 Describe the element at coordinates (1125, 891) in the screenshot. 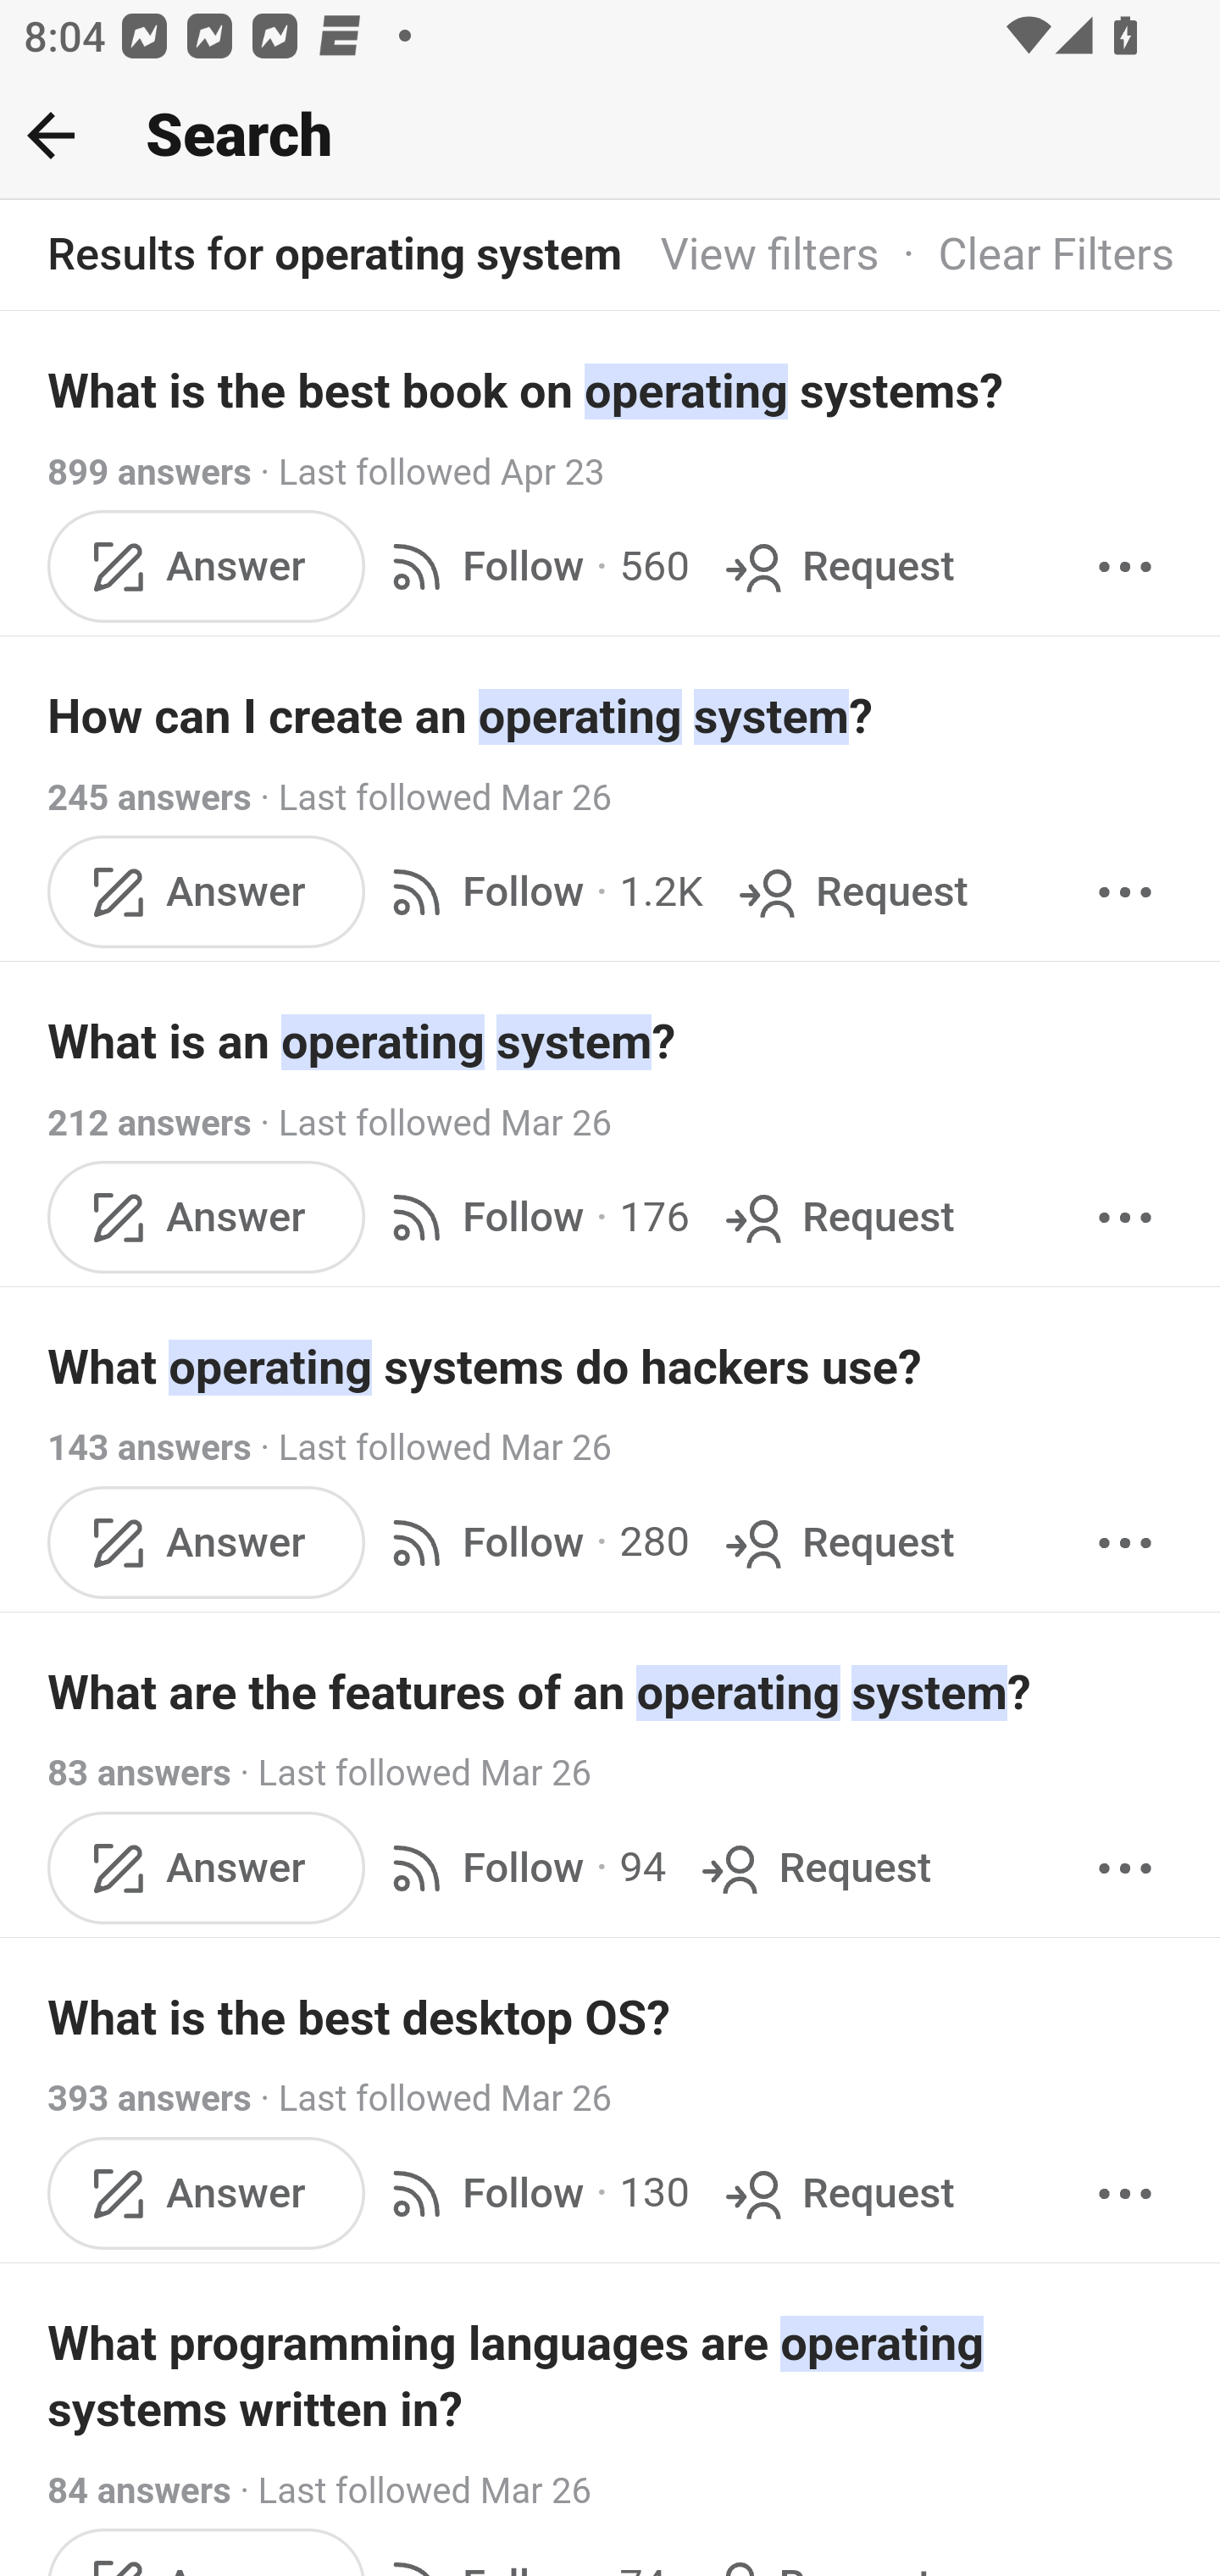

I see `More` at that location.